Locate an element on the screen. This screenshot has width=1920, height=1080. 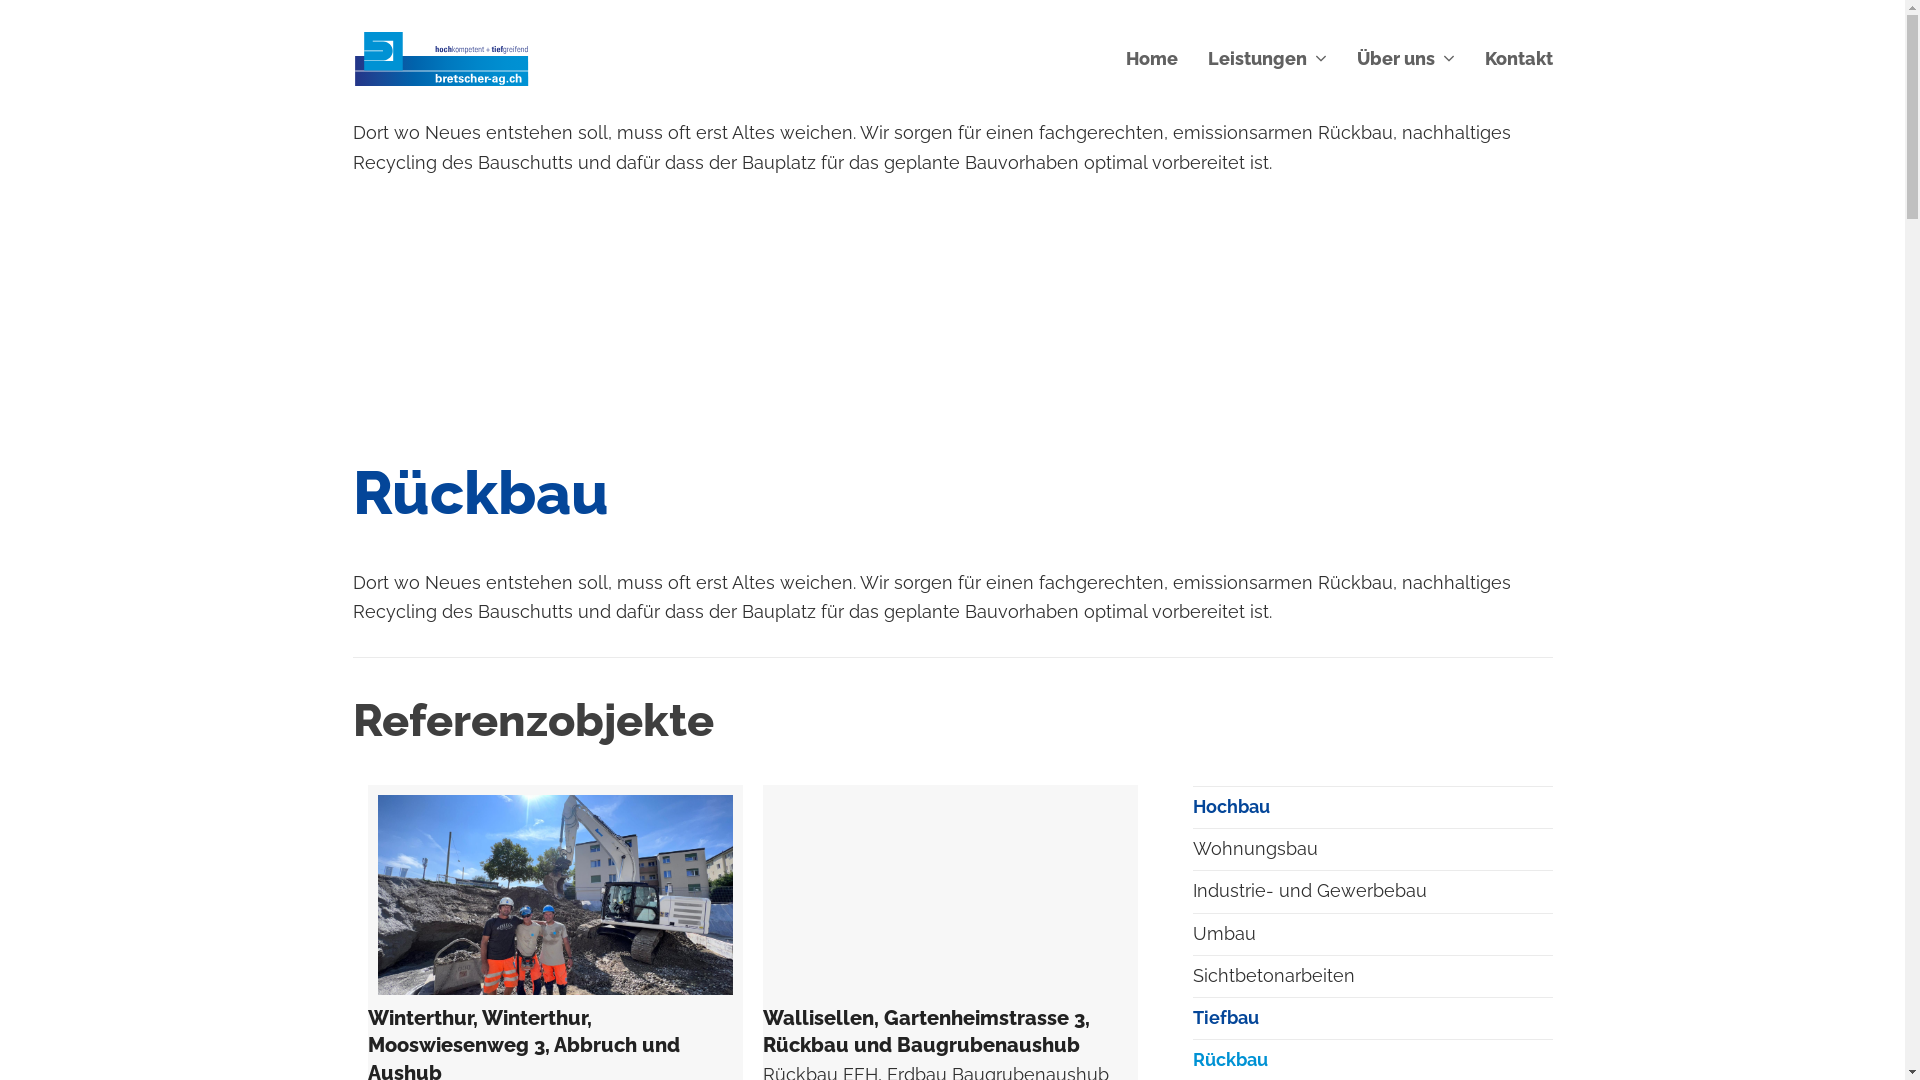
Home is located at coordinates (1151, 59).